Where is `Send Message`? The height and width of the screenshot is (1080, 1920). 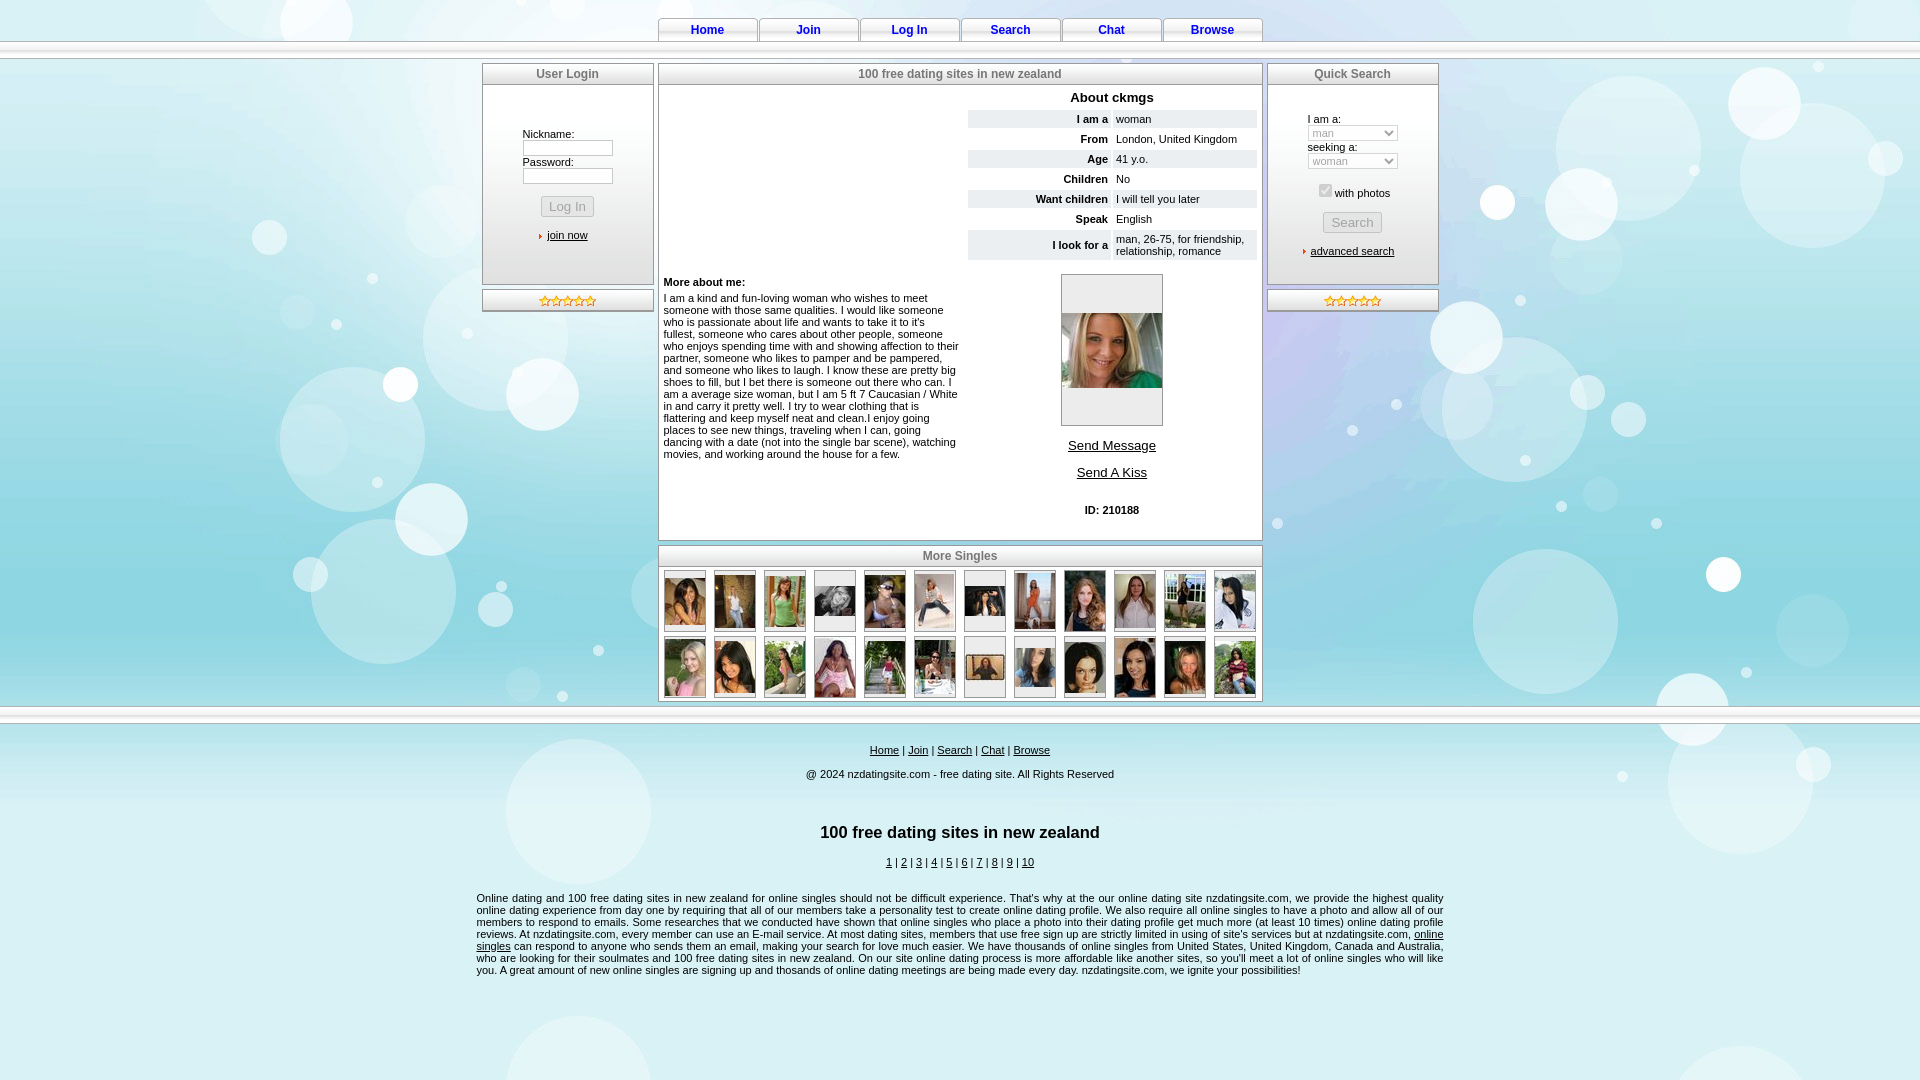 Send Message is located at coordinates (1111, 446).